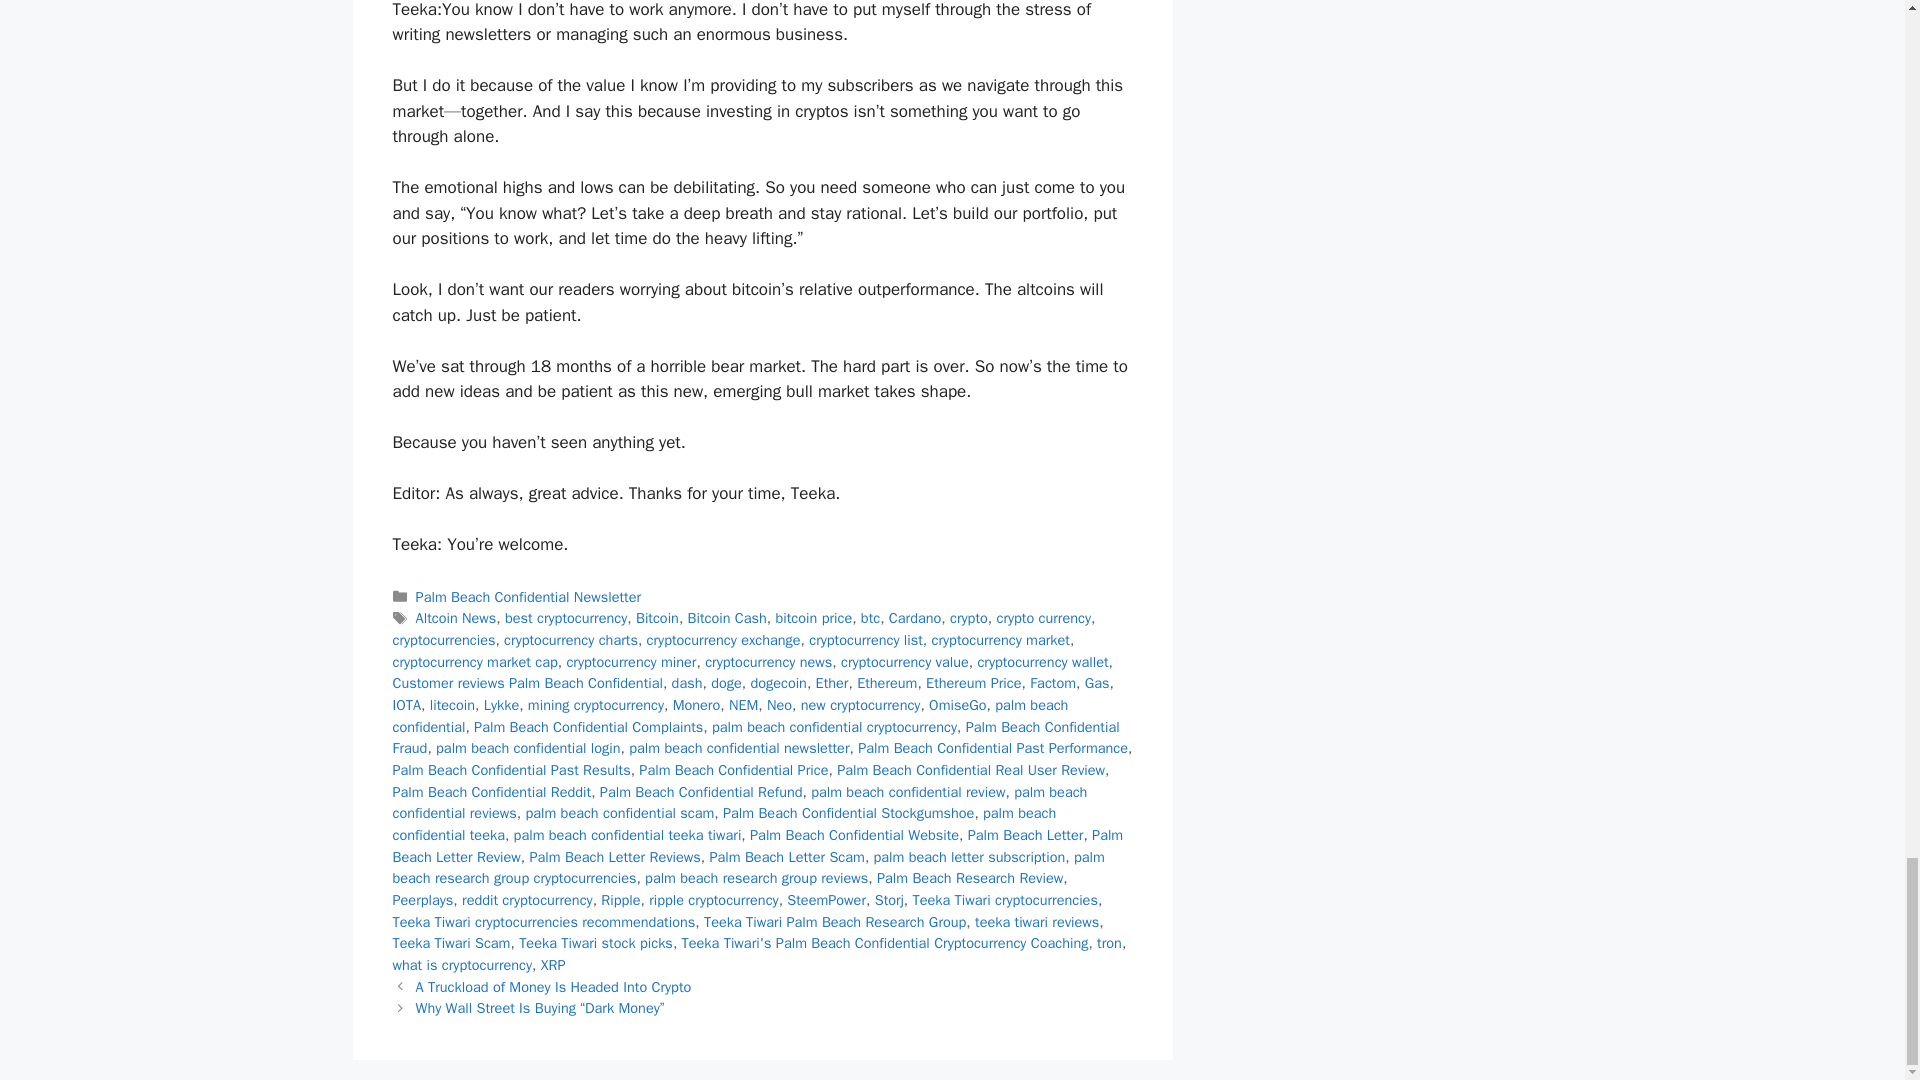 This screenshot has height=1080, width=1920. Describe the element at coordinates (566, 618) in the screenshot. I see `best cryptocurrency` at that location.